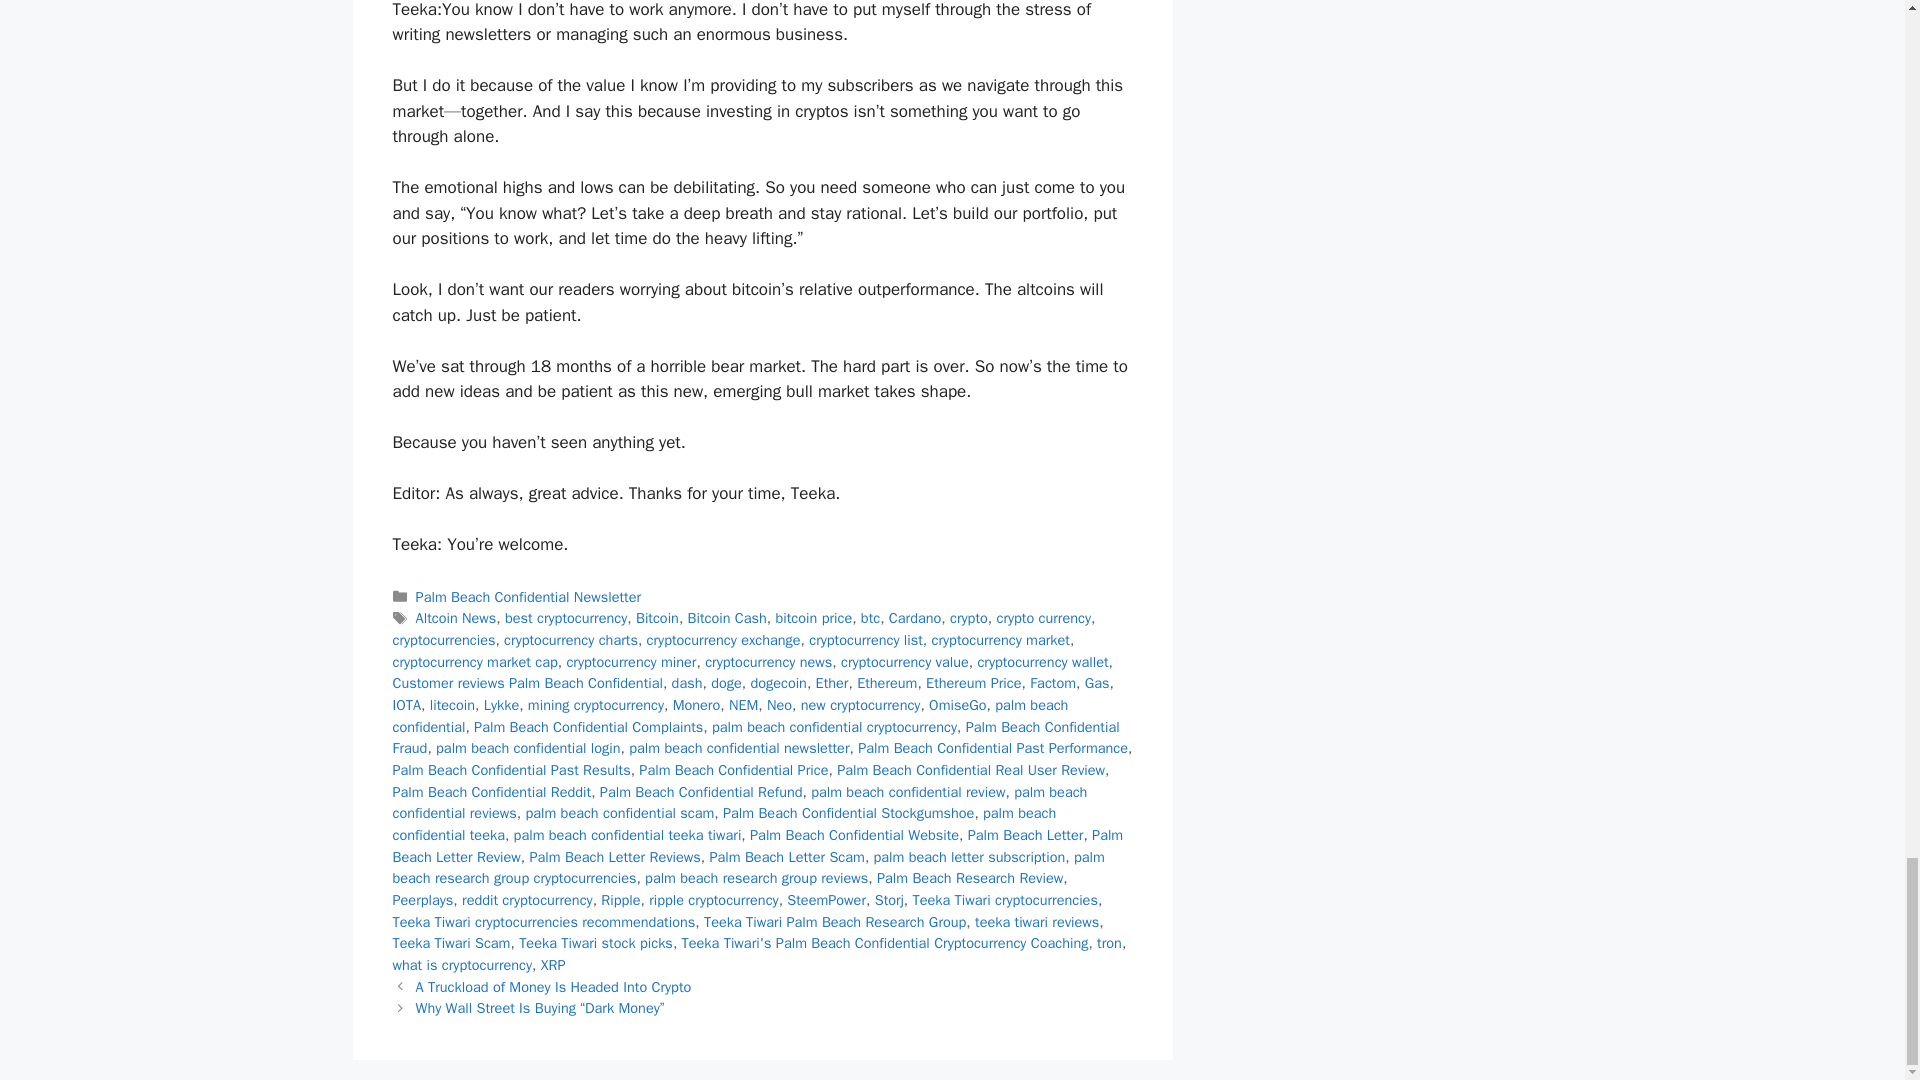 This screenshot has height=1080, width=1920. Describe the element at coordinates (566, 618) in the screenshot. I see `best cryptocurrency` at that location.